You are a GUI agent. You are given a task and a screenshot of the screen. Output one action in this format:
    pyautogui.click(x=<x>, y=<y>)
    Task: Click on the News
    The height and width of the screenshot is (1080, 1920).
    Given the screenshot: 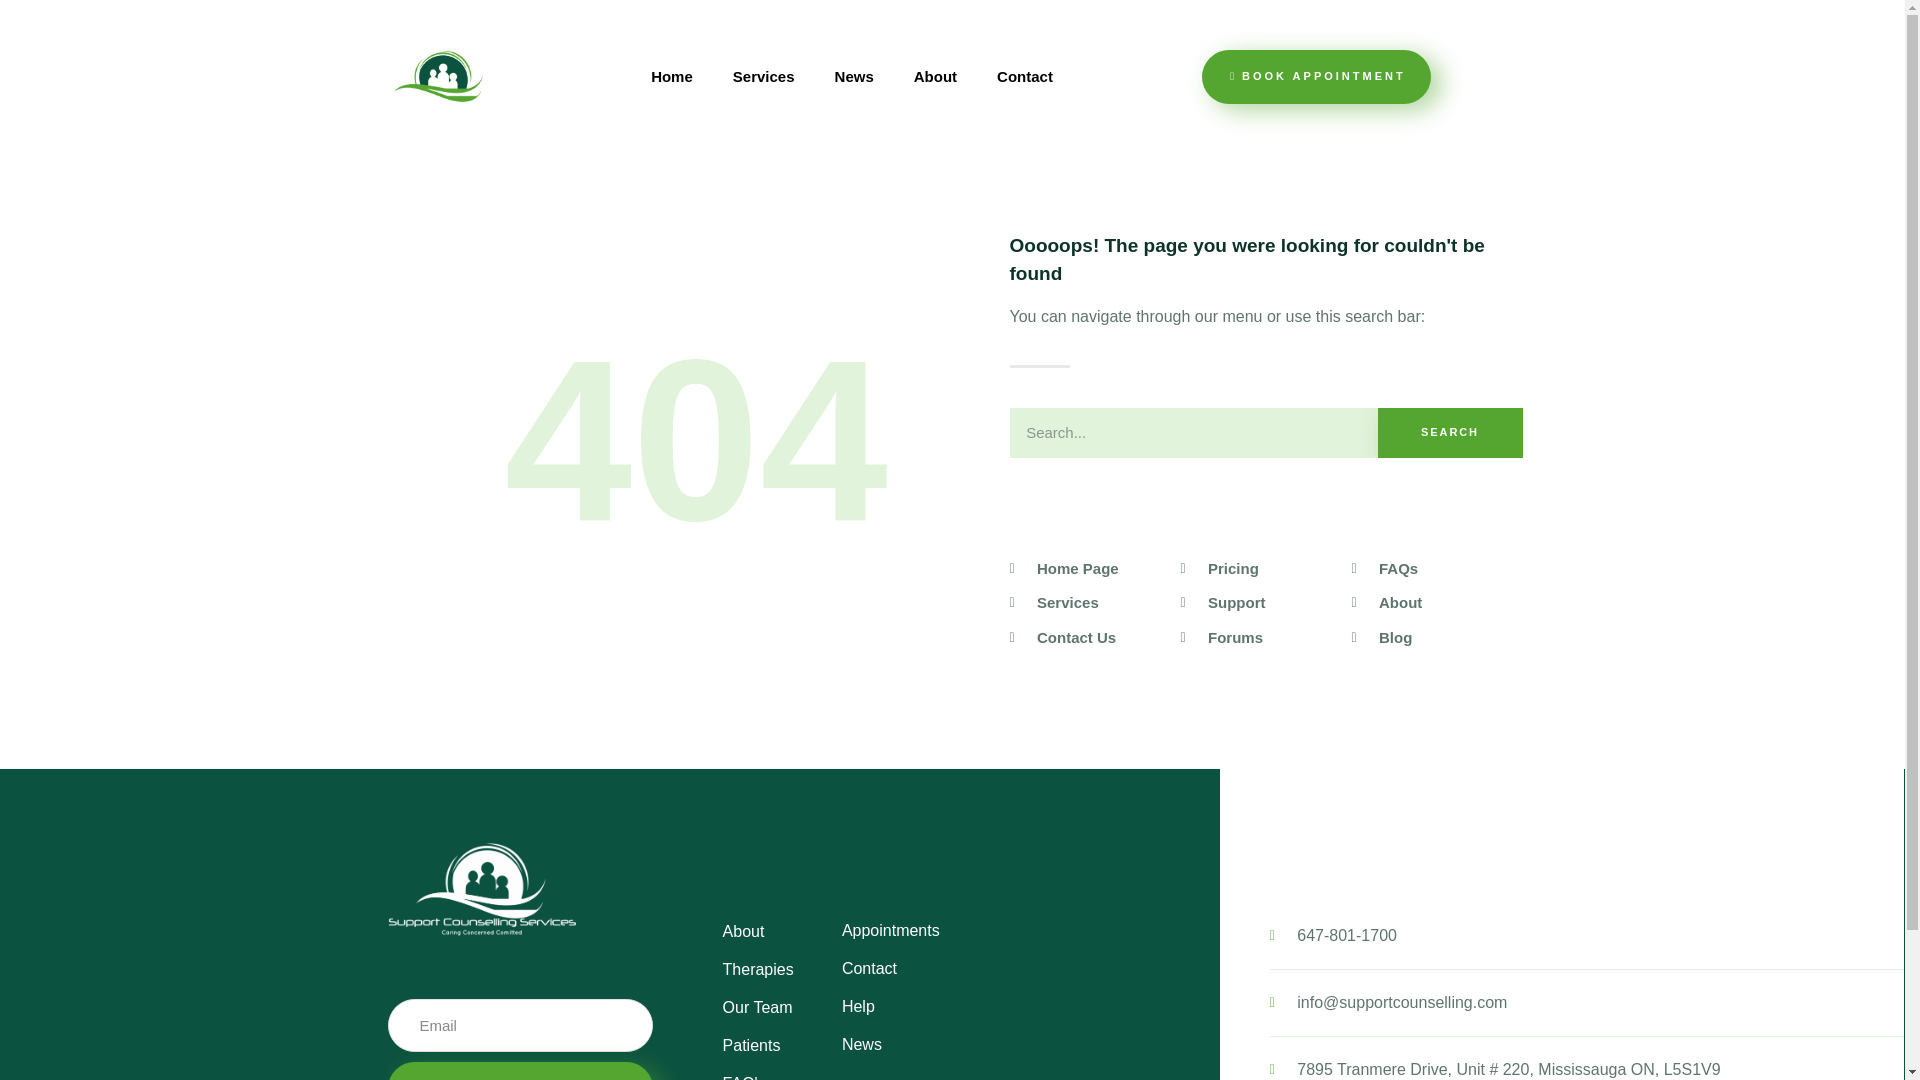 What is the action you would take?
    pyautogui.click(x=854, y=76)
    